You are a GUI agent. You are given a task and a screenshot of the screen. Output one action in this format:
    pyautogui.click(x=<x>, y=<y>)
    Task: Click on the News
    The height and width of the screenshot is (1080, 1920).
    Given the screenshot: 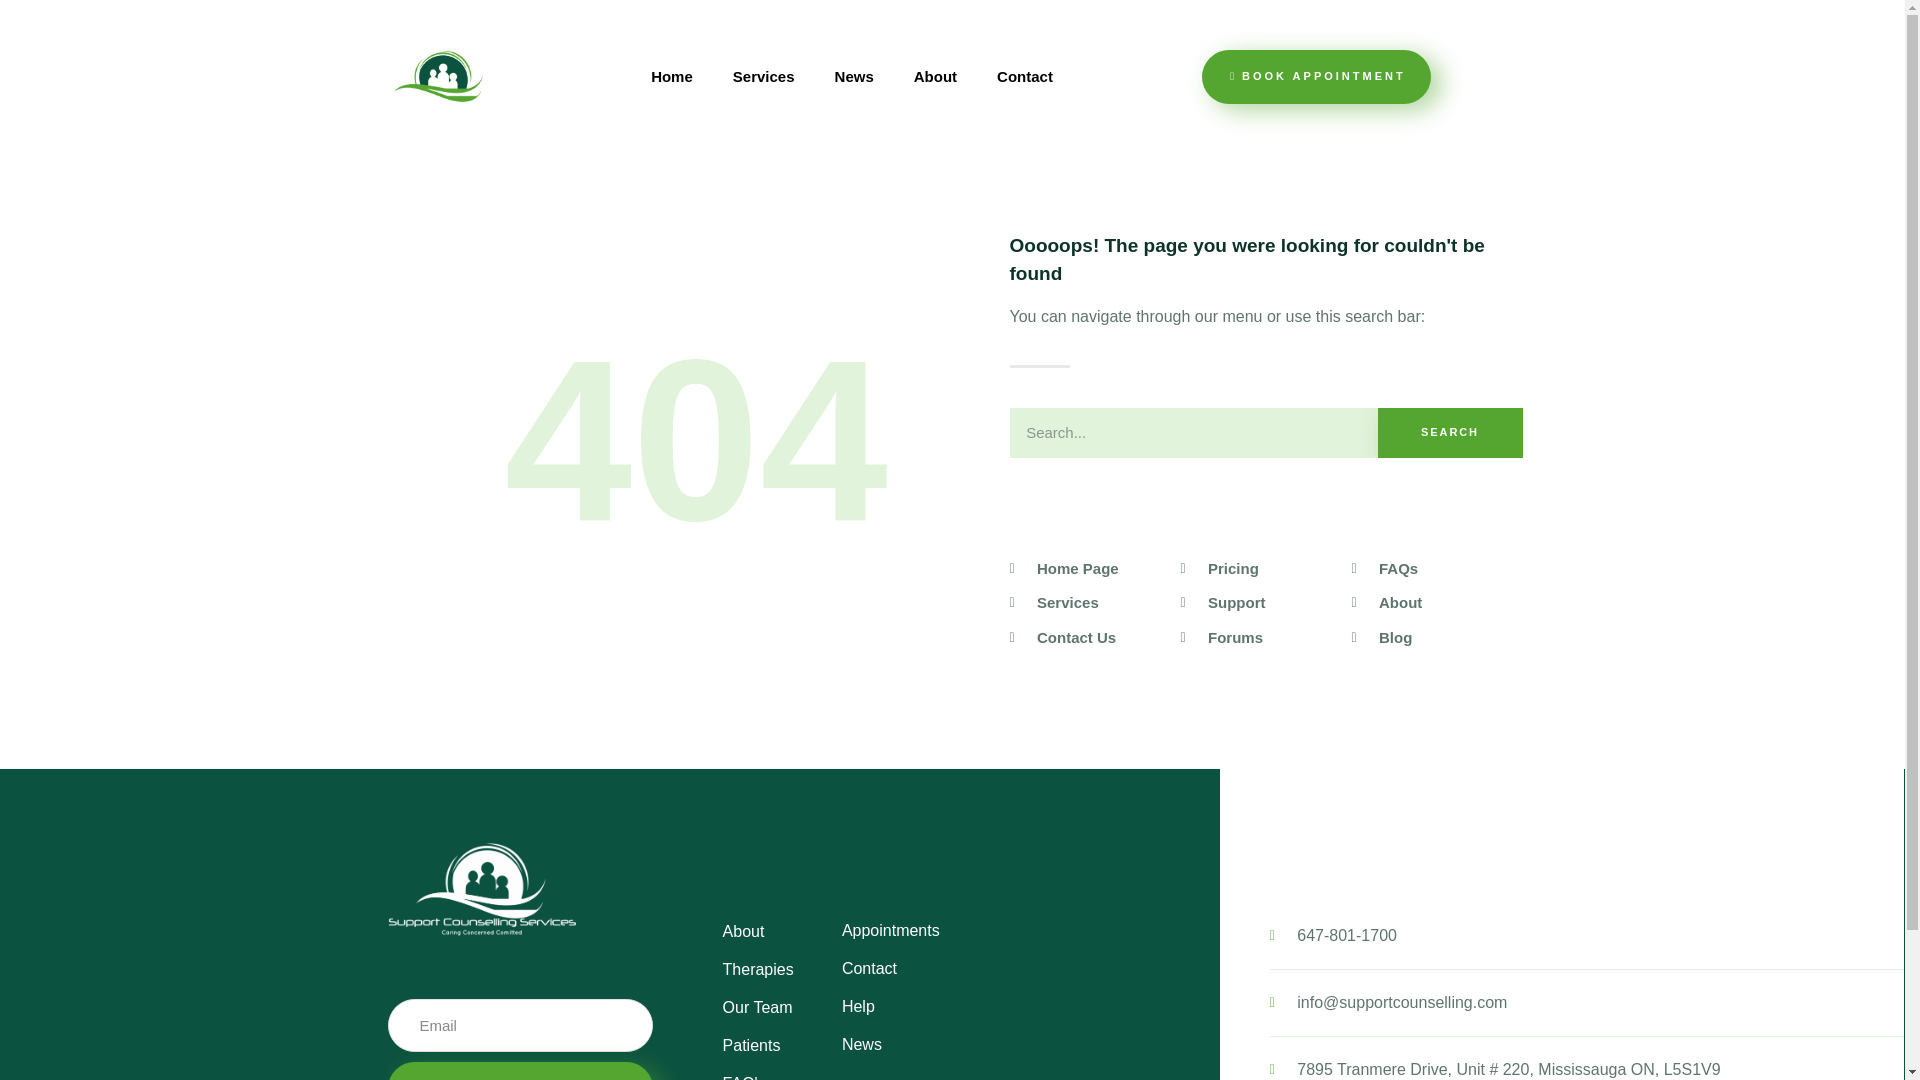 What is the action you would take?
    pyautogui.click(x=854, y=76)
    